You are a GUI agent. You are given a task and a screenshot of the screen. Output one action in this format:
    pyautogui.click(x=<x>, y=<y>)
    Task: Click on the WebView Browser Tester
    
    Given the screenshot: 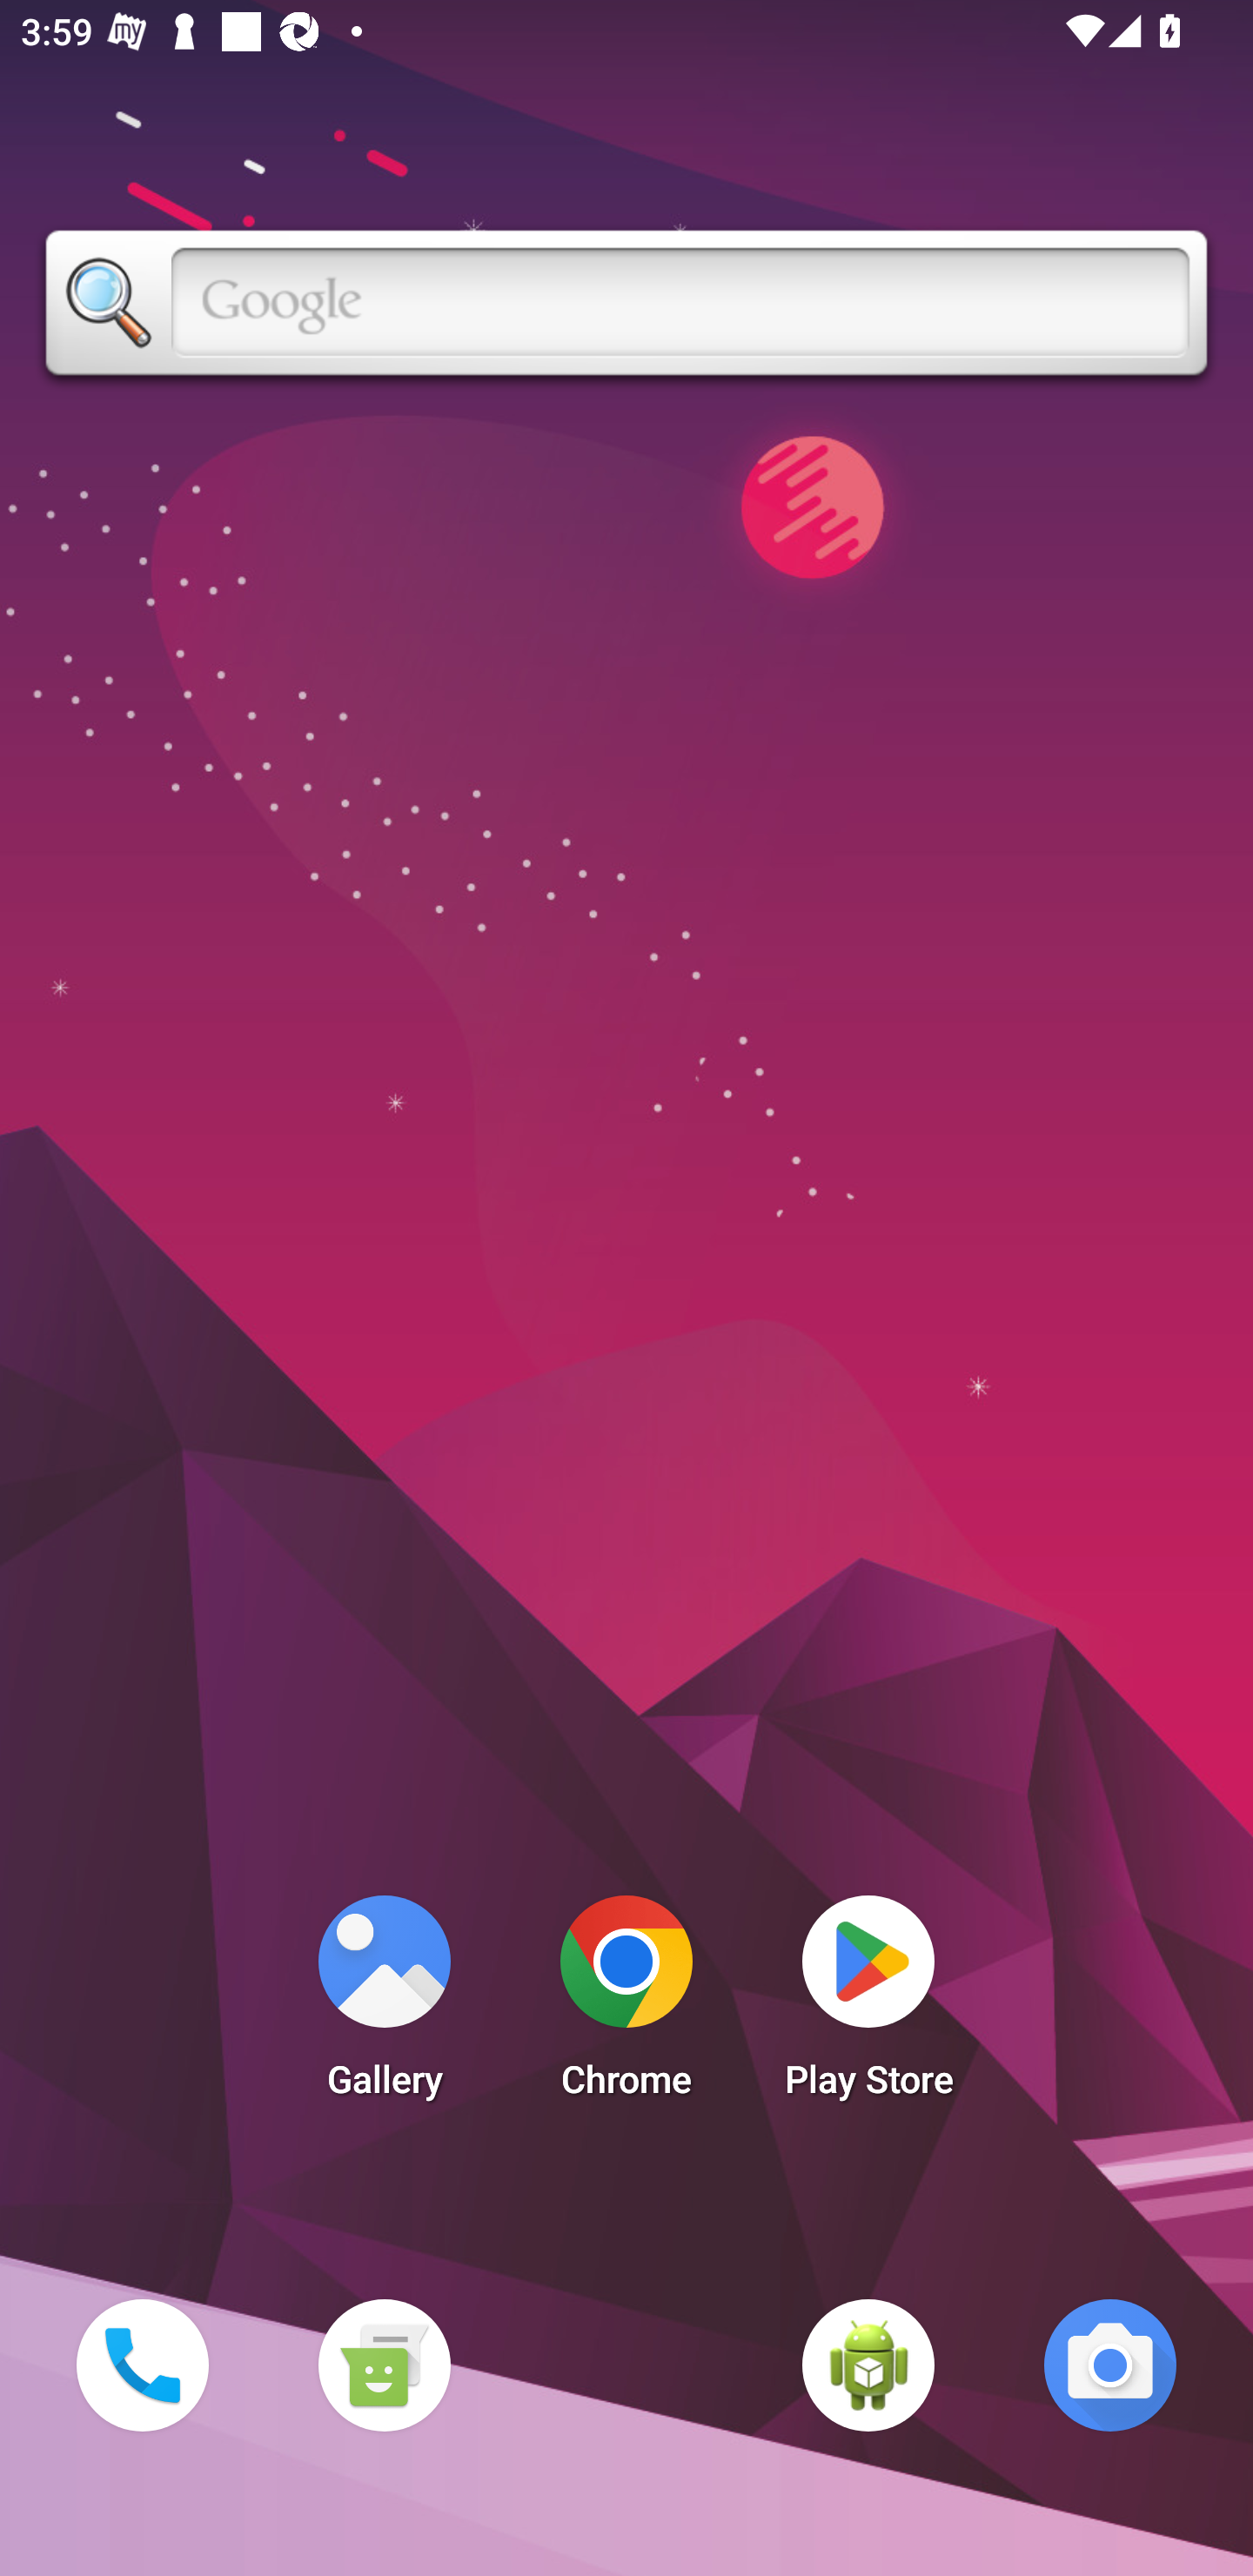 What is the action you would take?
    pyautogui.click(x=868, y=2365)
    